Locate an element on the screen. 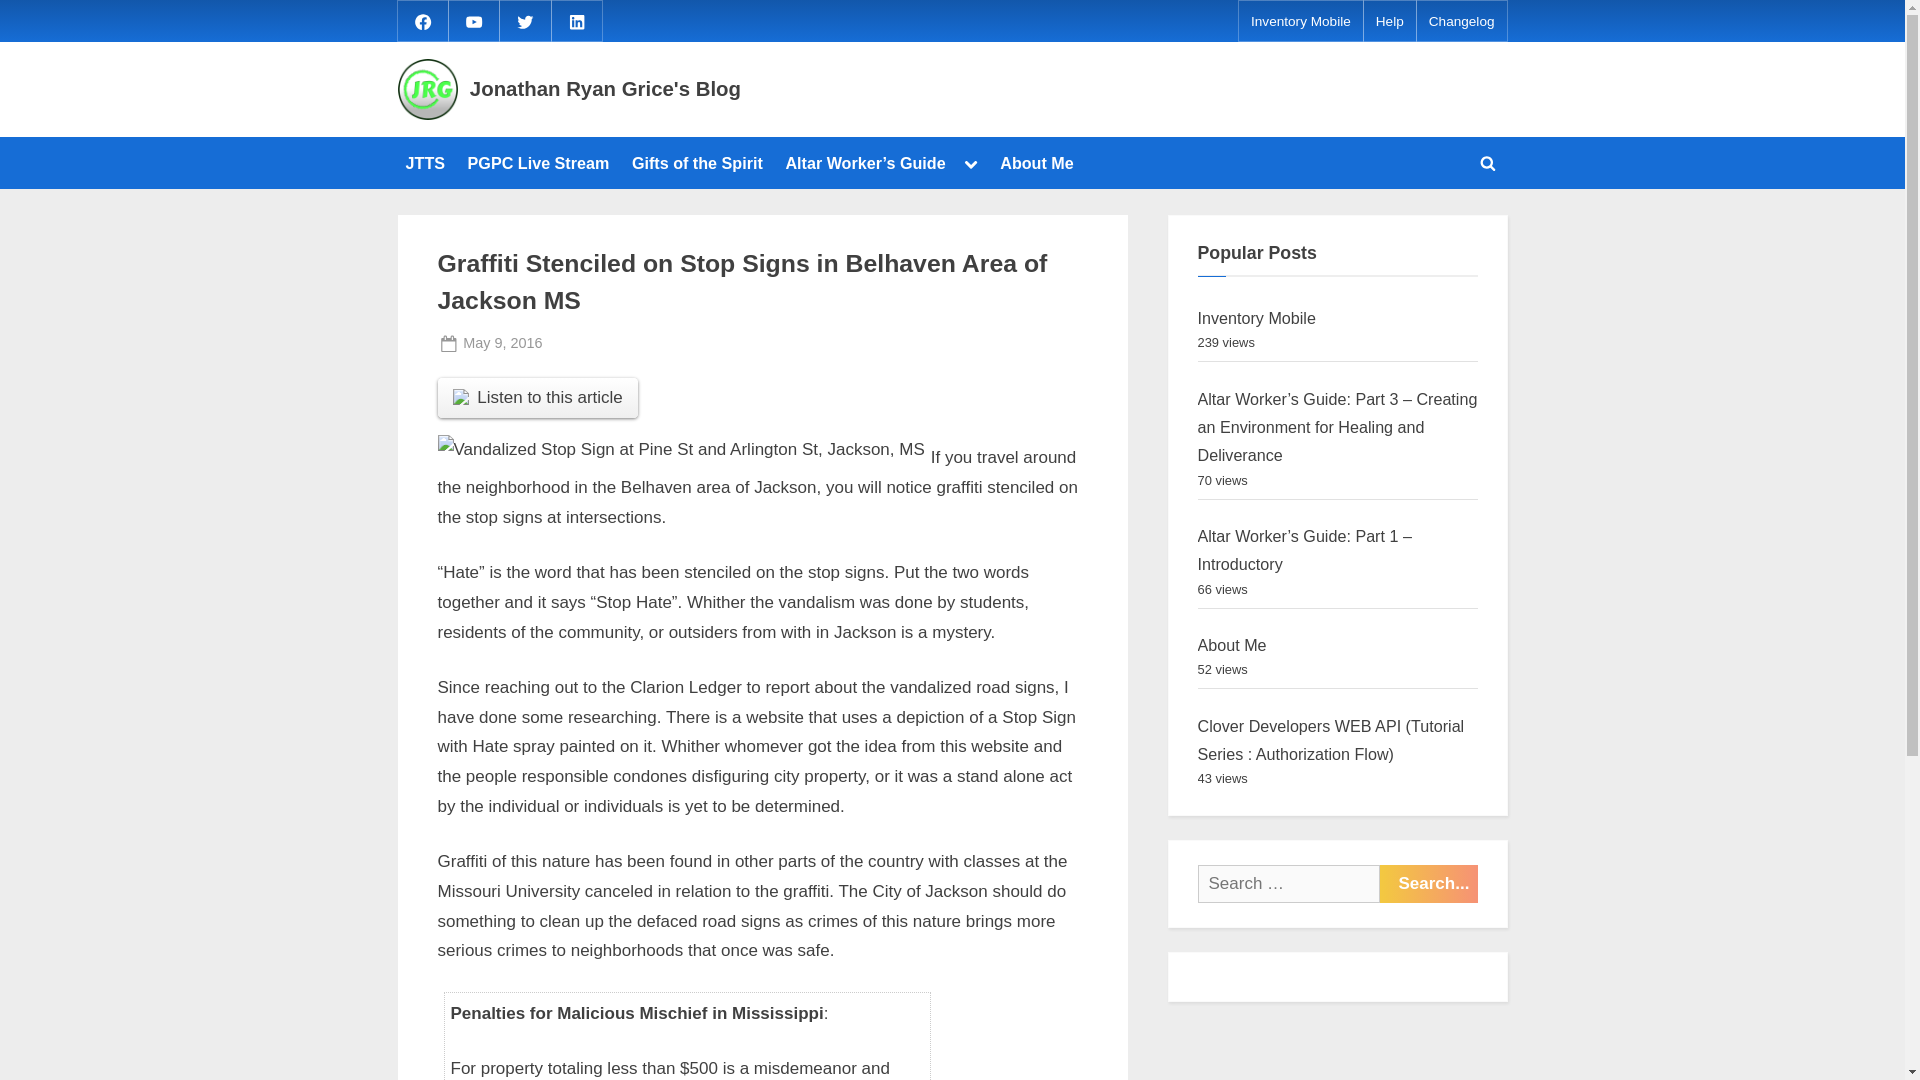 This screenshot has height=1080, width=1920. Jonathan Ryan Grice's Blog is located at coordinates (606, 88).